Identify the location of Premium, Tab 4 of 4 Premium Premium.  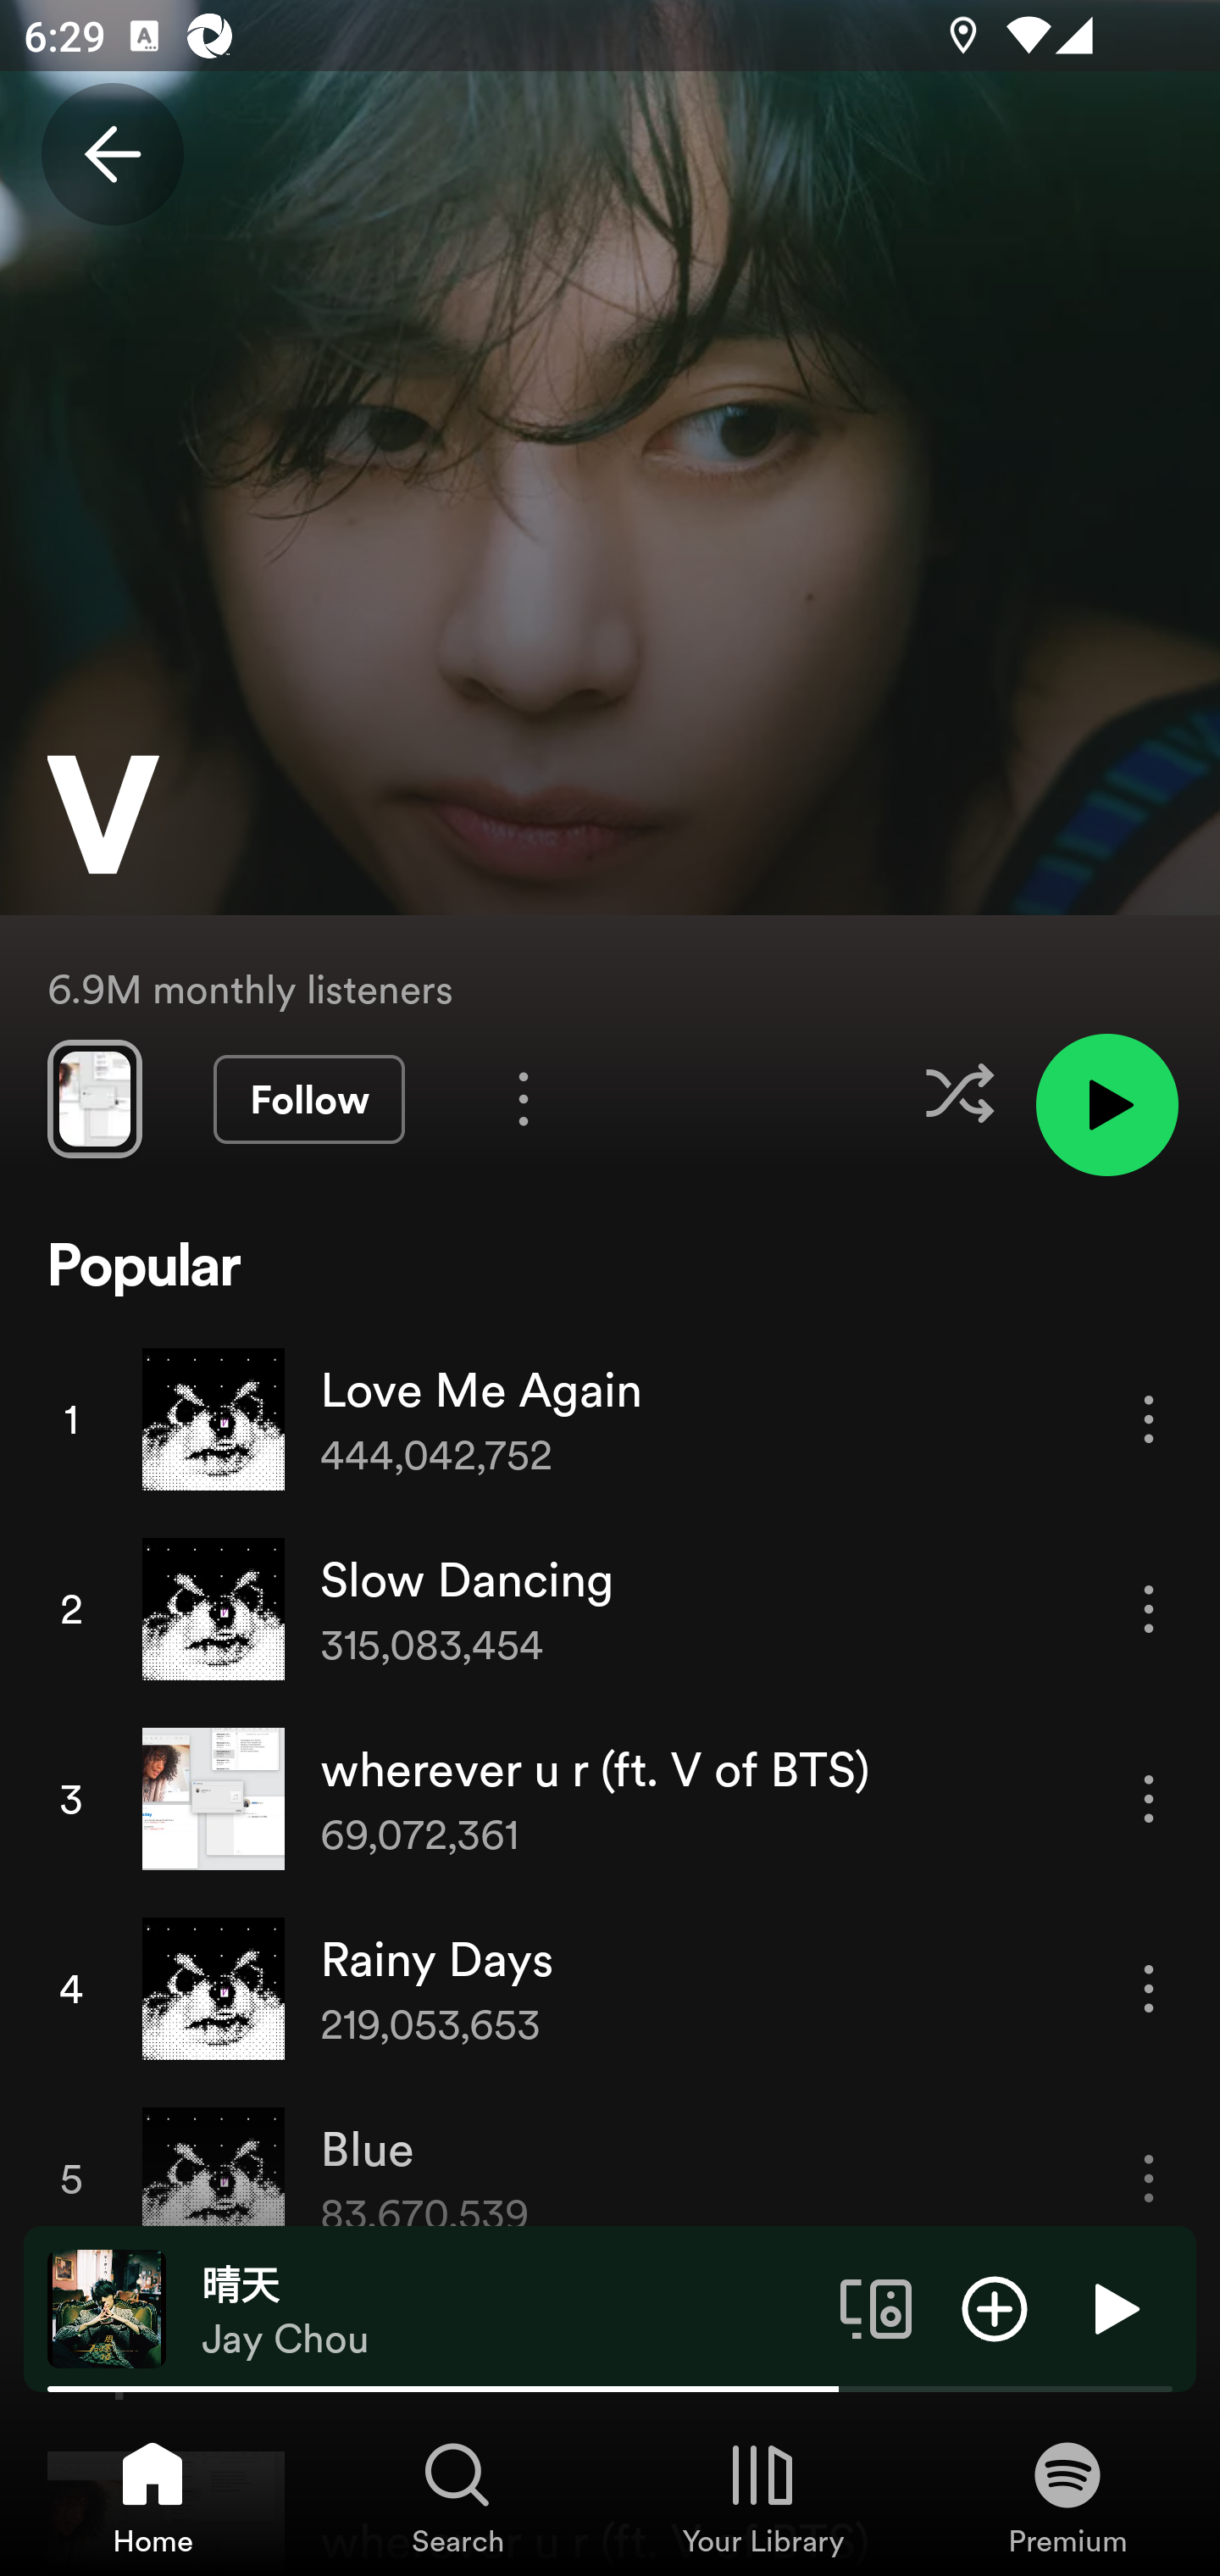
(1067, 2496).